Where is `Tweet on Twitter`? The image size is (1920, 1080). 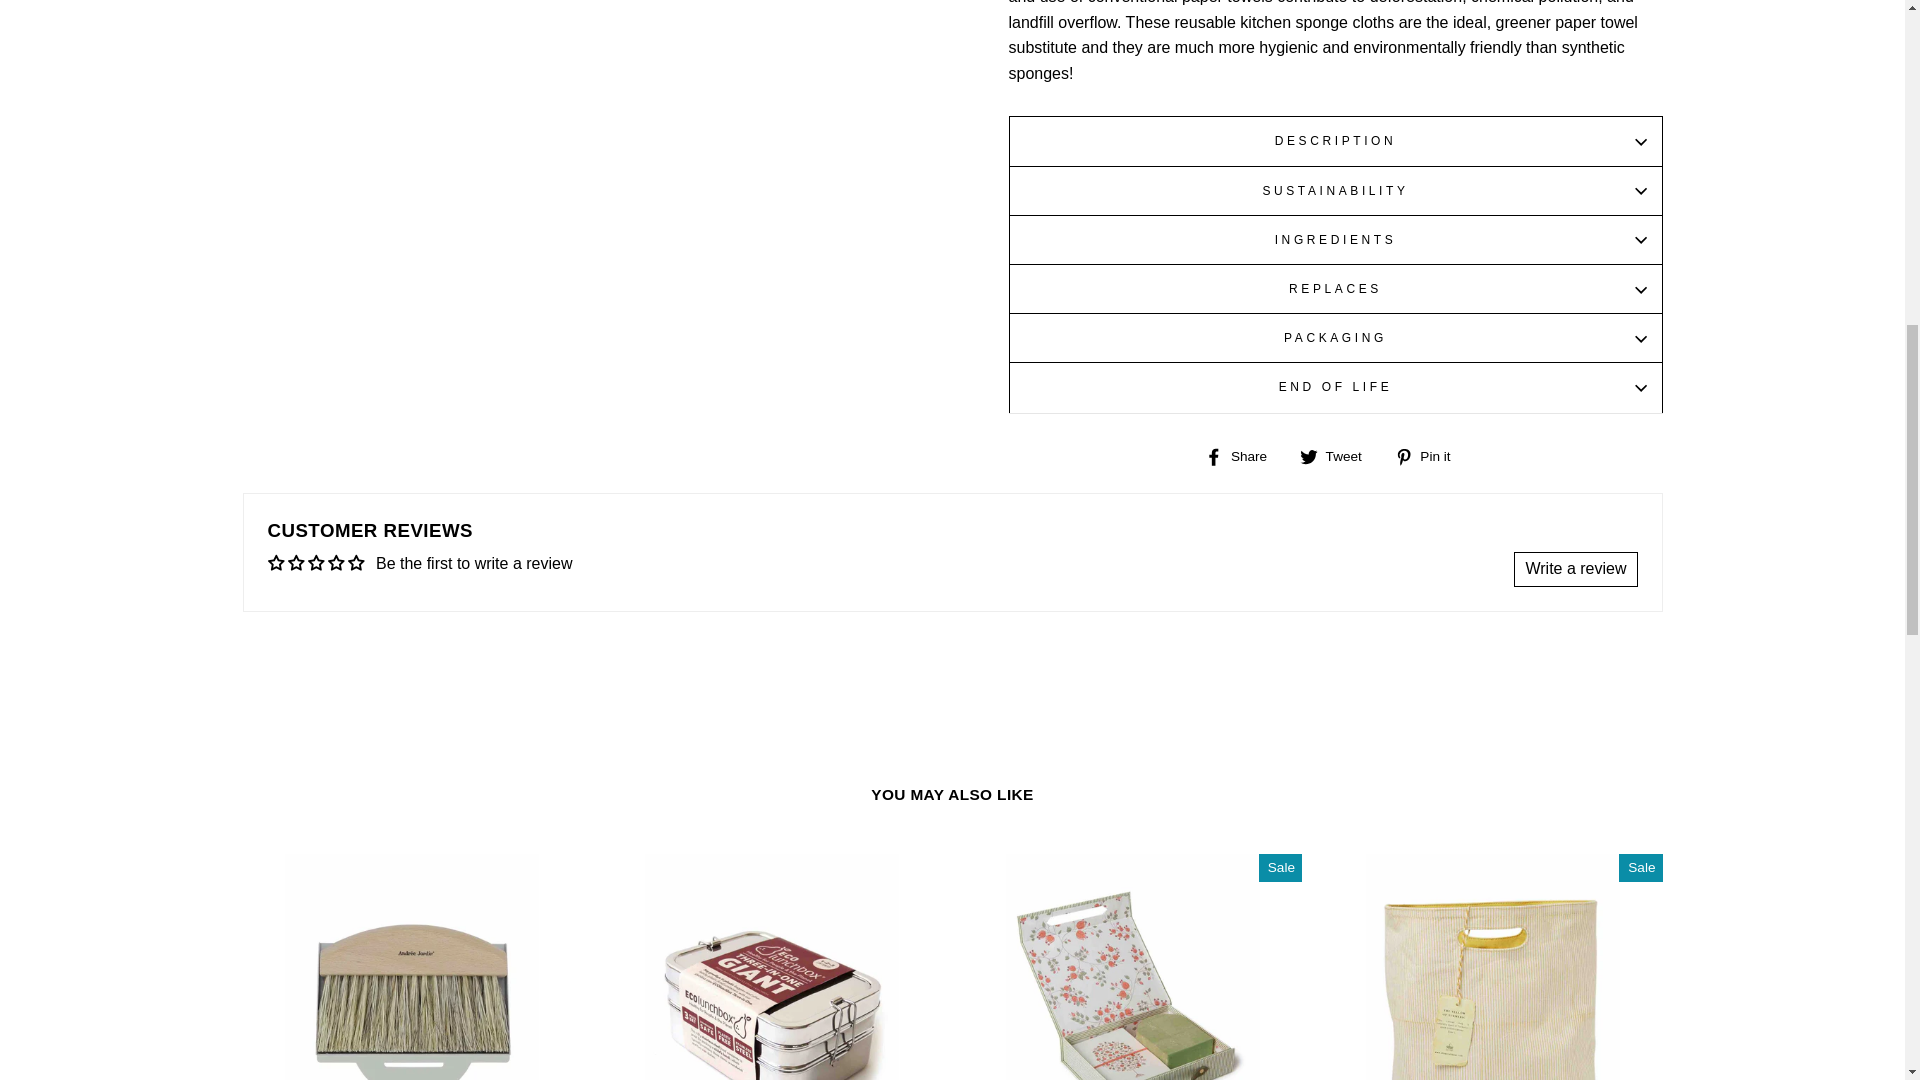
Tweet on Twitter is located at coordinates (1338, 456).